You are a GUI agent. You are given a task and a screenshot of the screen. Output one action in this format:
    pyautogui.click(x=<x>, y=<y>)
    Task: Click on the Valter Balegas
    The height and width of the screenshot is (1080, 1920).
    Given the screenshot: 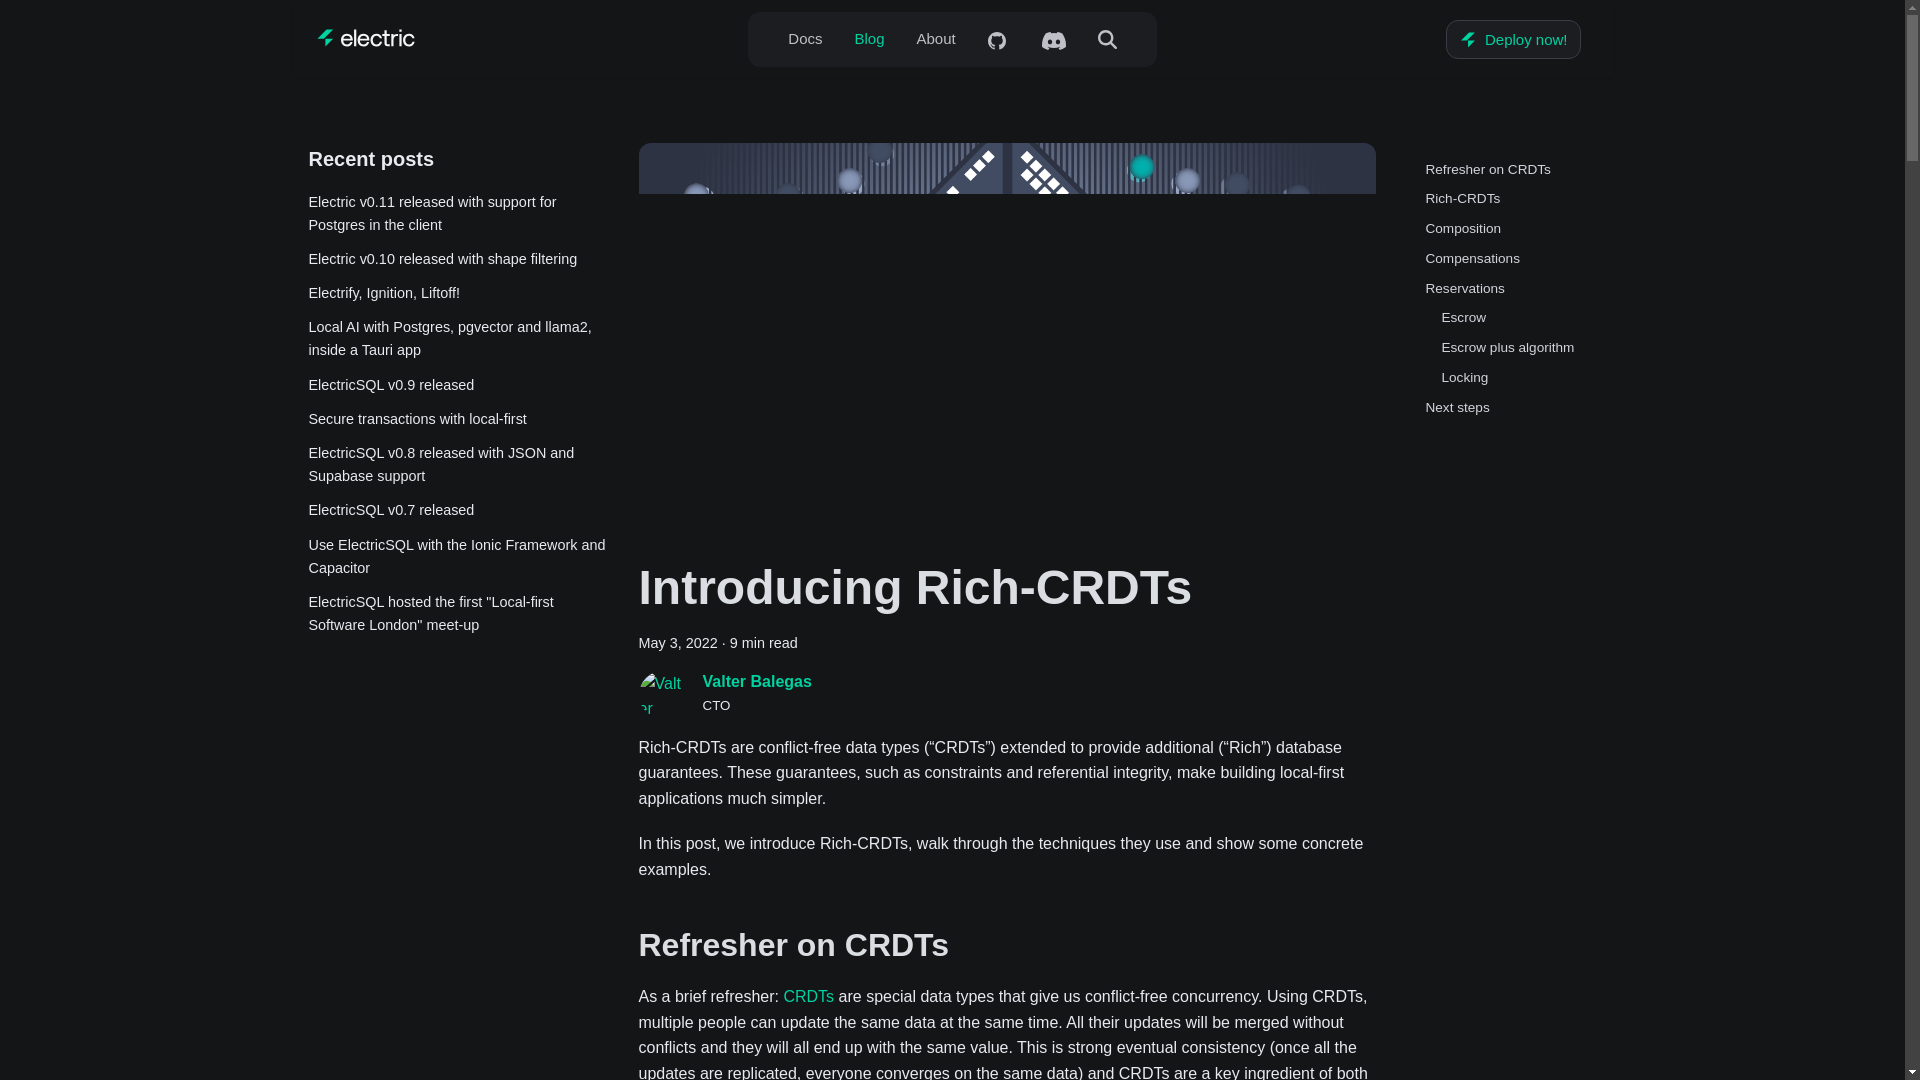 What is the action you would take?
    pyautogui.click(x=756, y=681)
    